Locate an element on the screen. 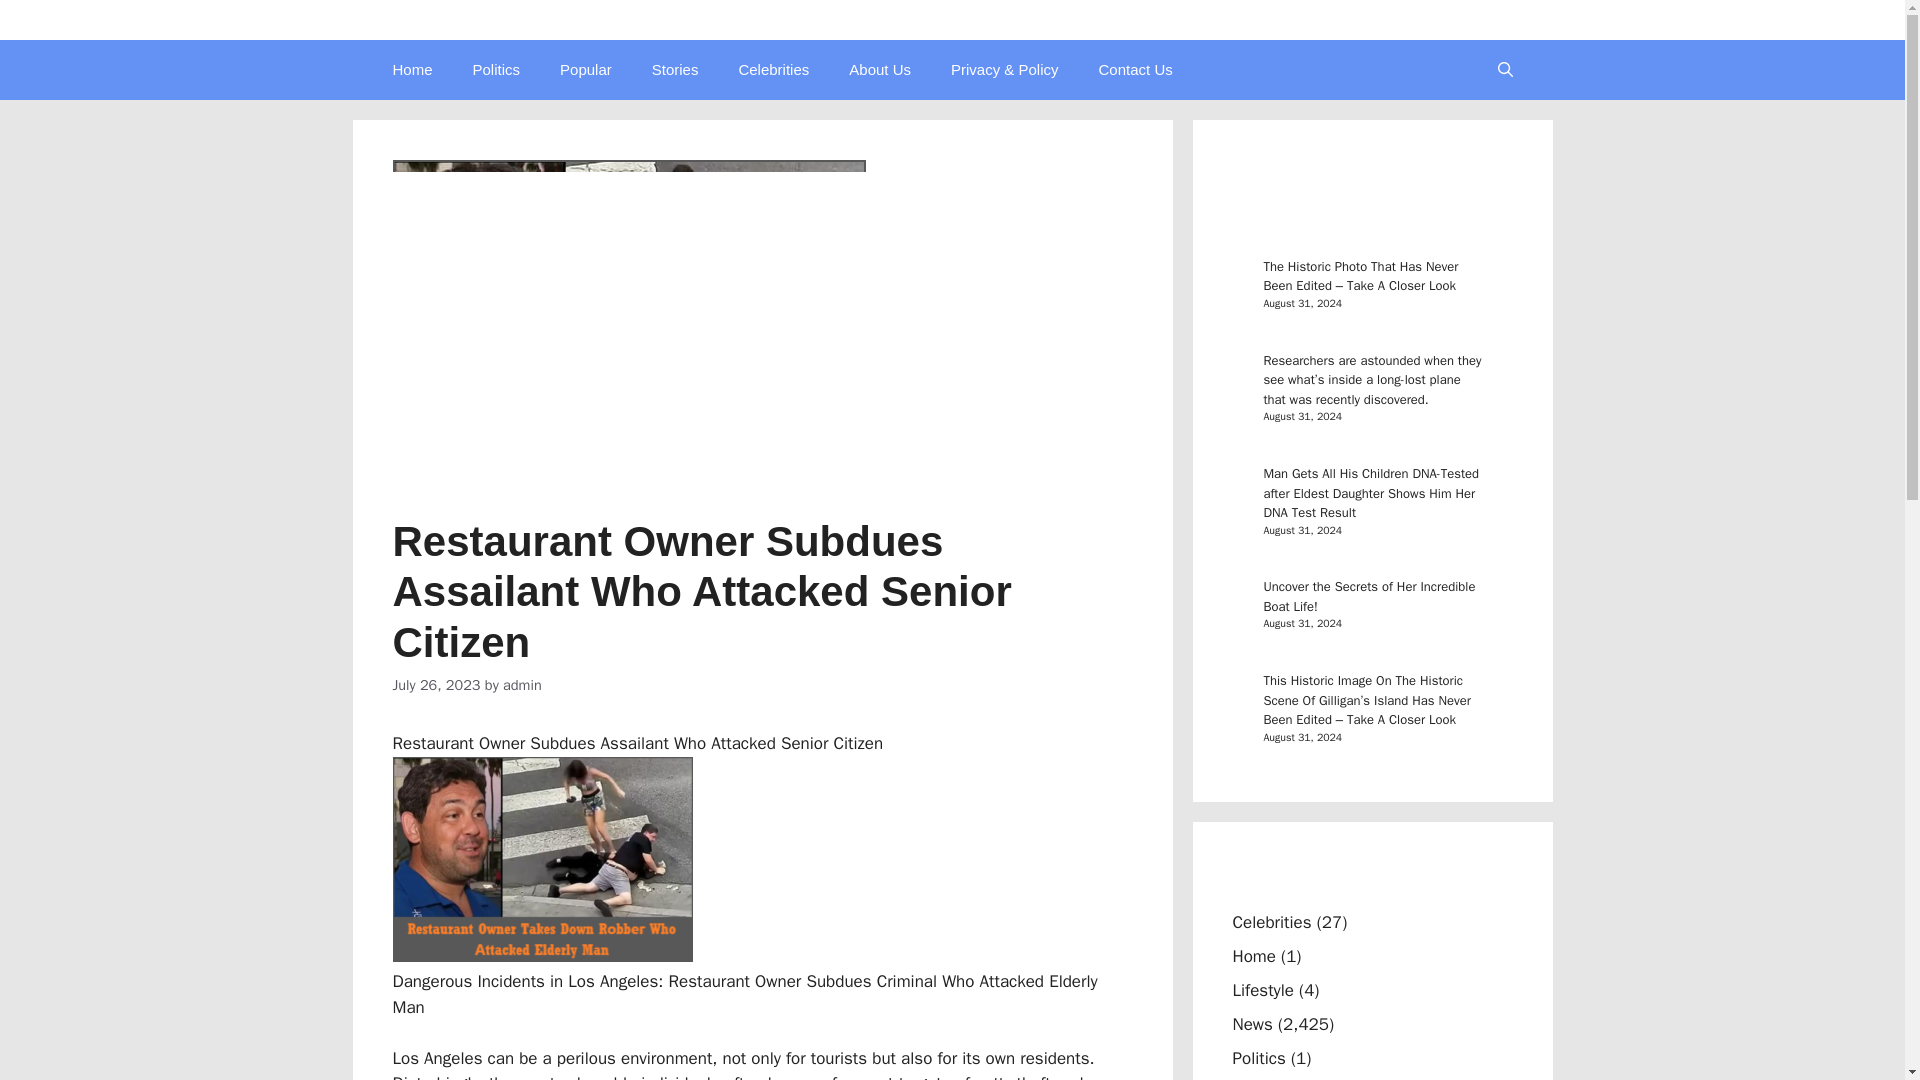 This screenshot has width=1920, height=1080. News is located at coordinates (1252, 1024).